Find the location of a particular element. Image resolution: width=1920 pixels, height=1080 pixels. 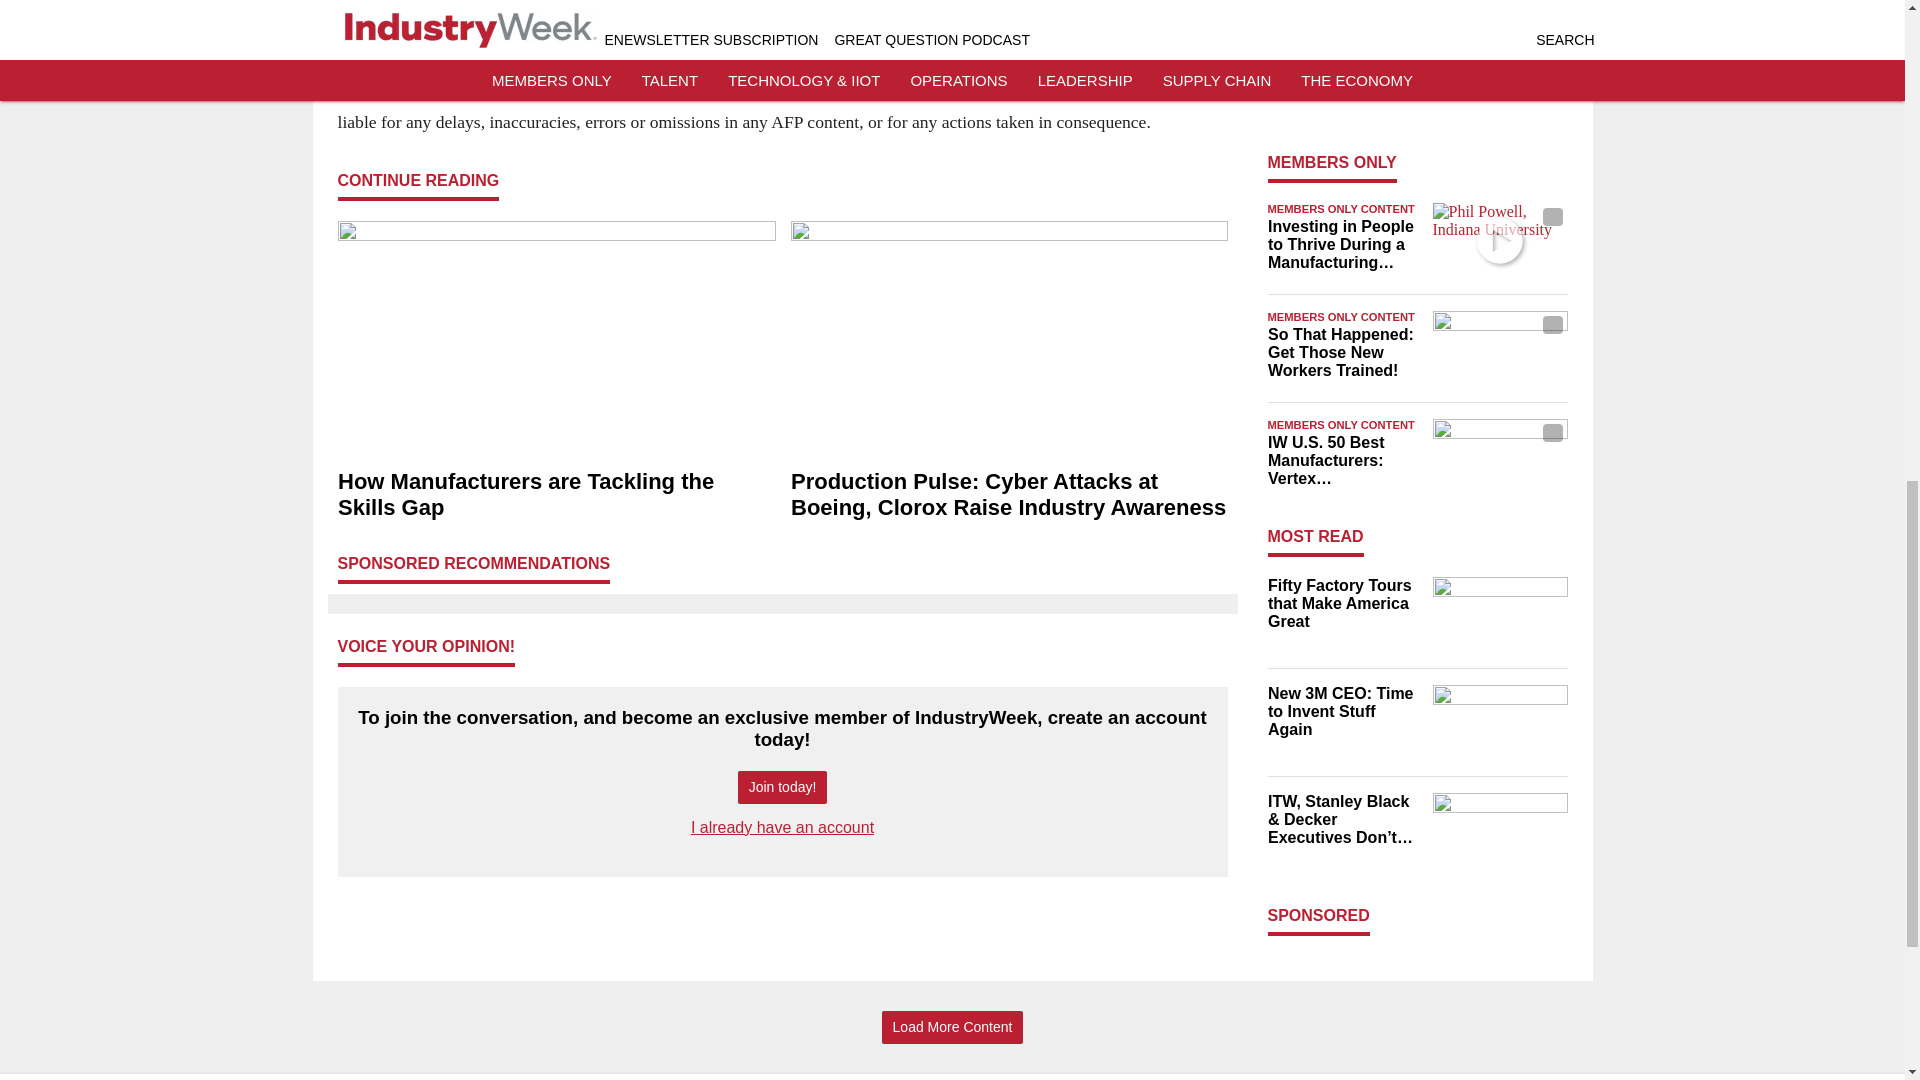

MEMBERS ONLY is located at coordinates (1332, 162).